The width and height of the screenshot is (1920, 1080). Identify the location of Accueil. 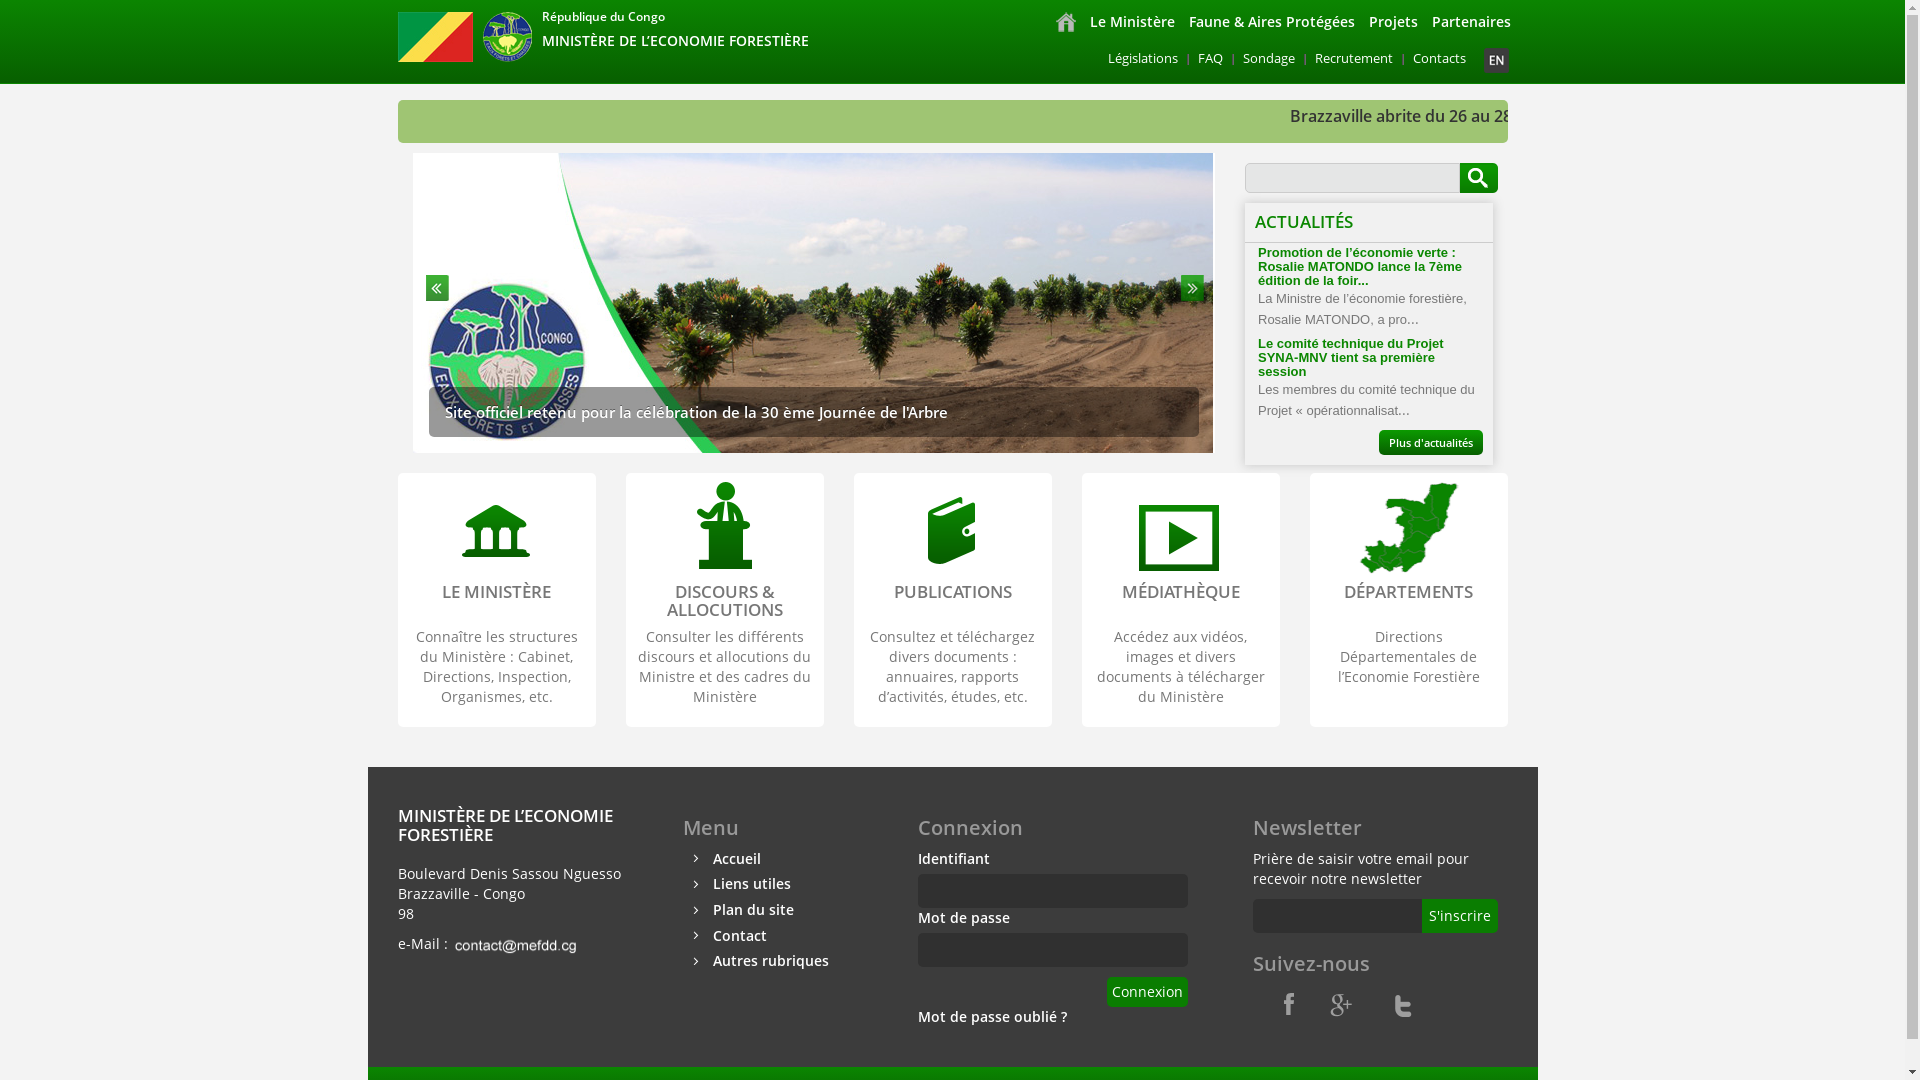
(736, 858).